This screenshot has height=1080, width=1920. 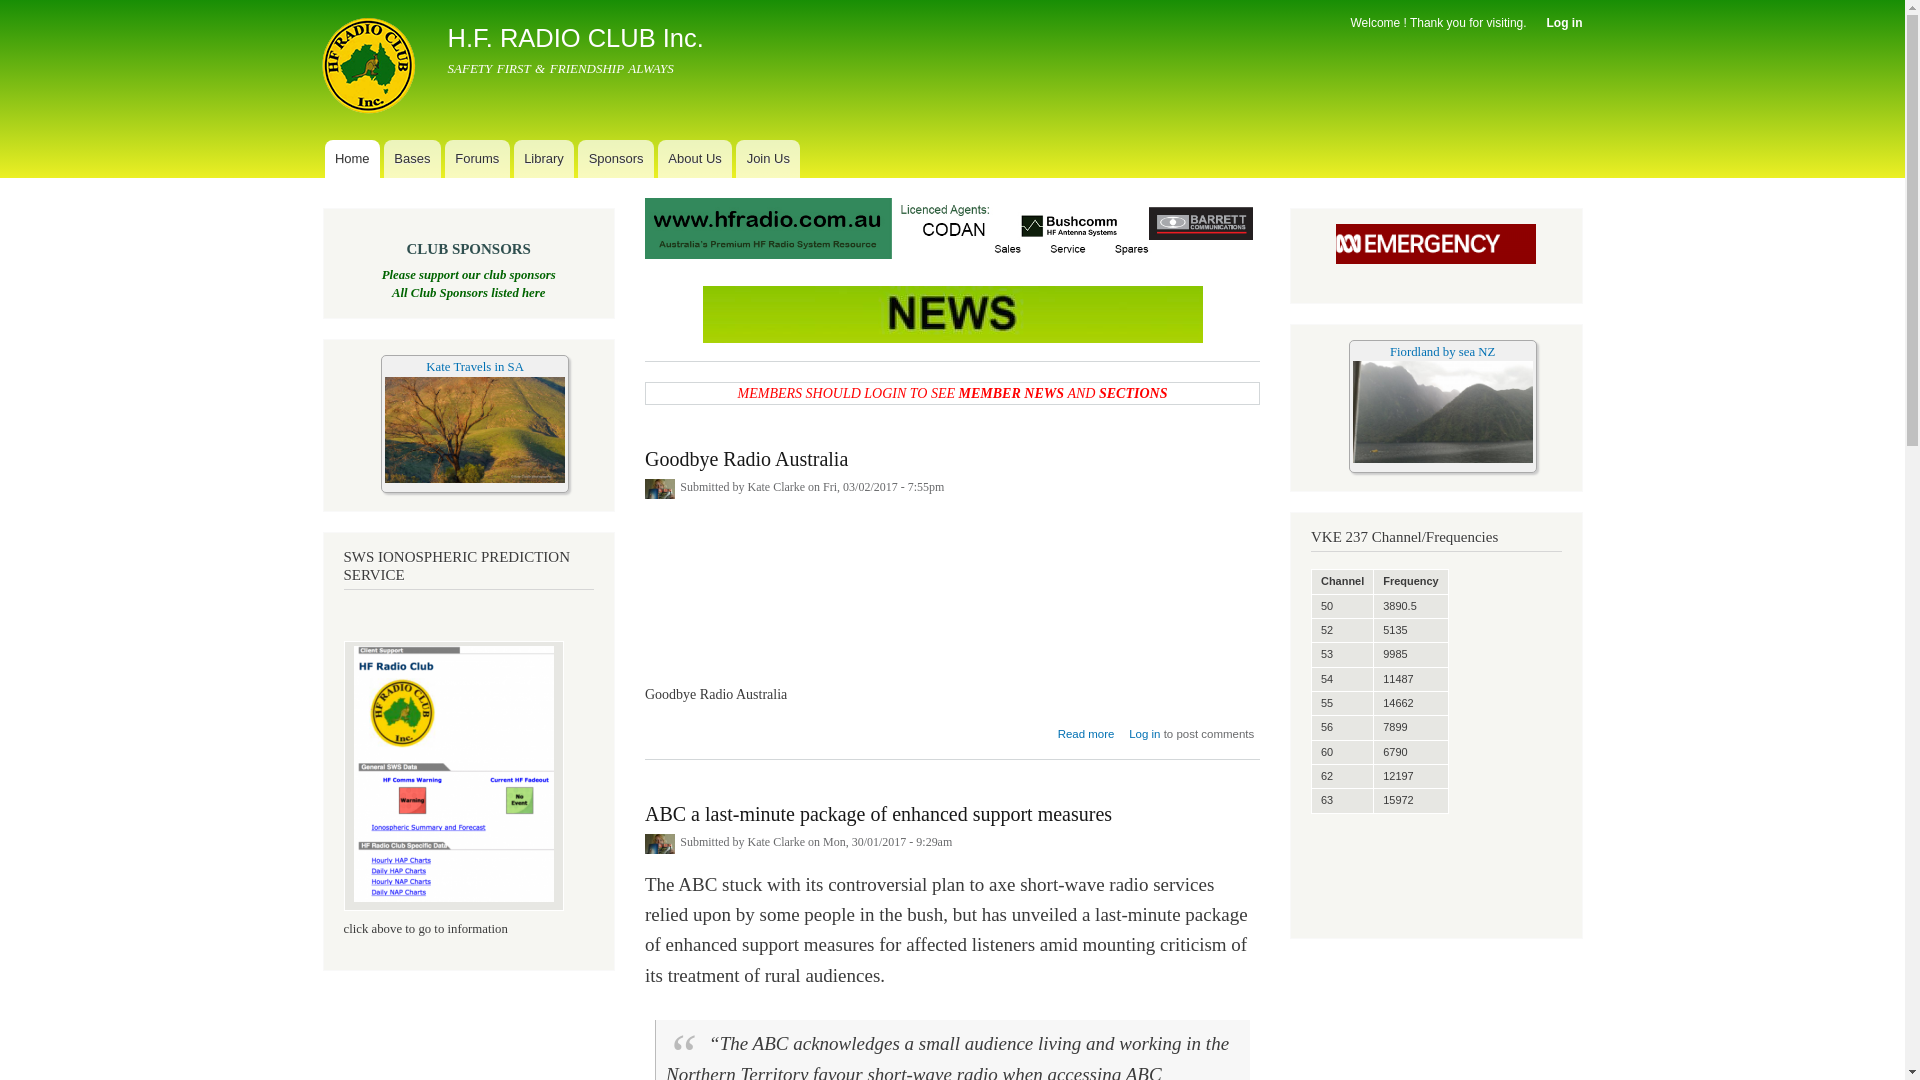 What do you see at coordinates (746, 450) in the screenshot?
I see `Goodbye Radio Australia` at bounding box center [746, 450].